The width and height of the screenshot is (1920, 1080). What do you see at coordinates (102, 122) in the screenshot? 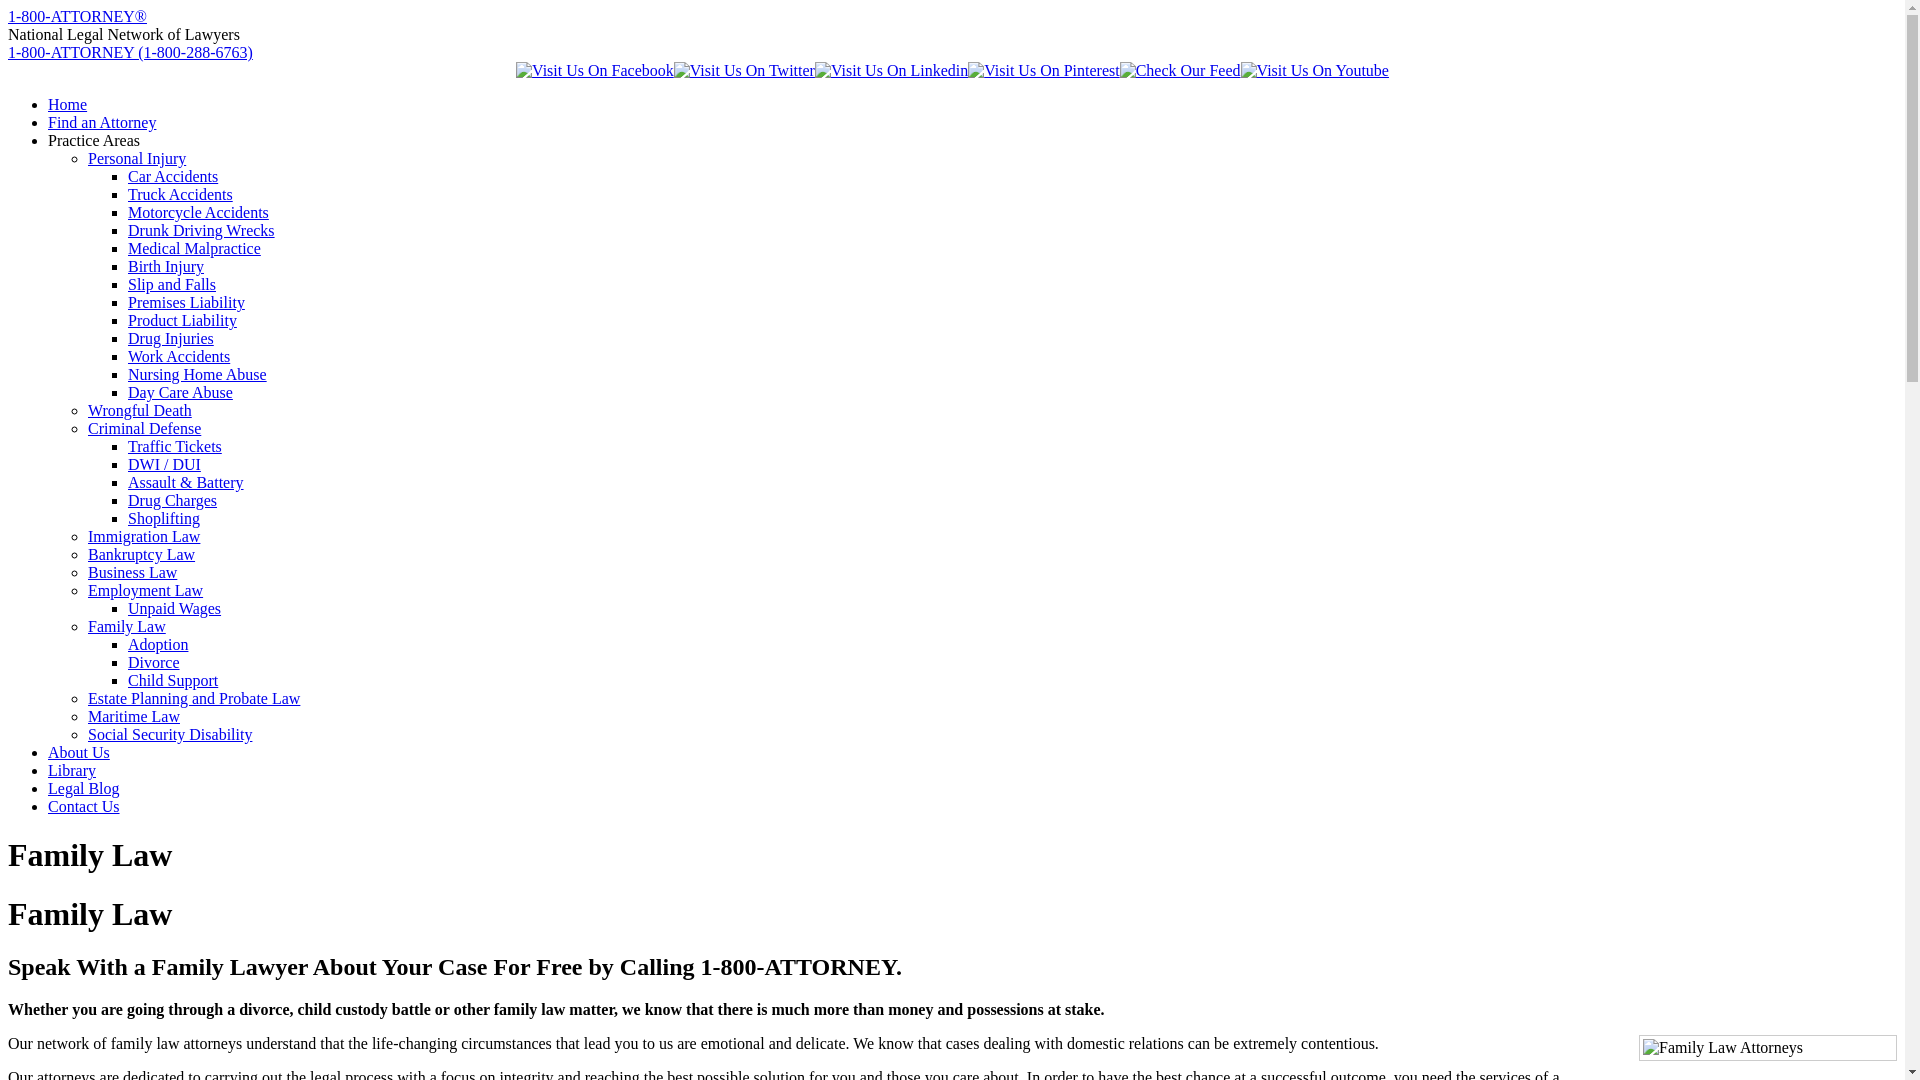
I see `Find an Attorney` at bounding box center [102, 122].